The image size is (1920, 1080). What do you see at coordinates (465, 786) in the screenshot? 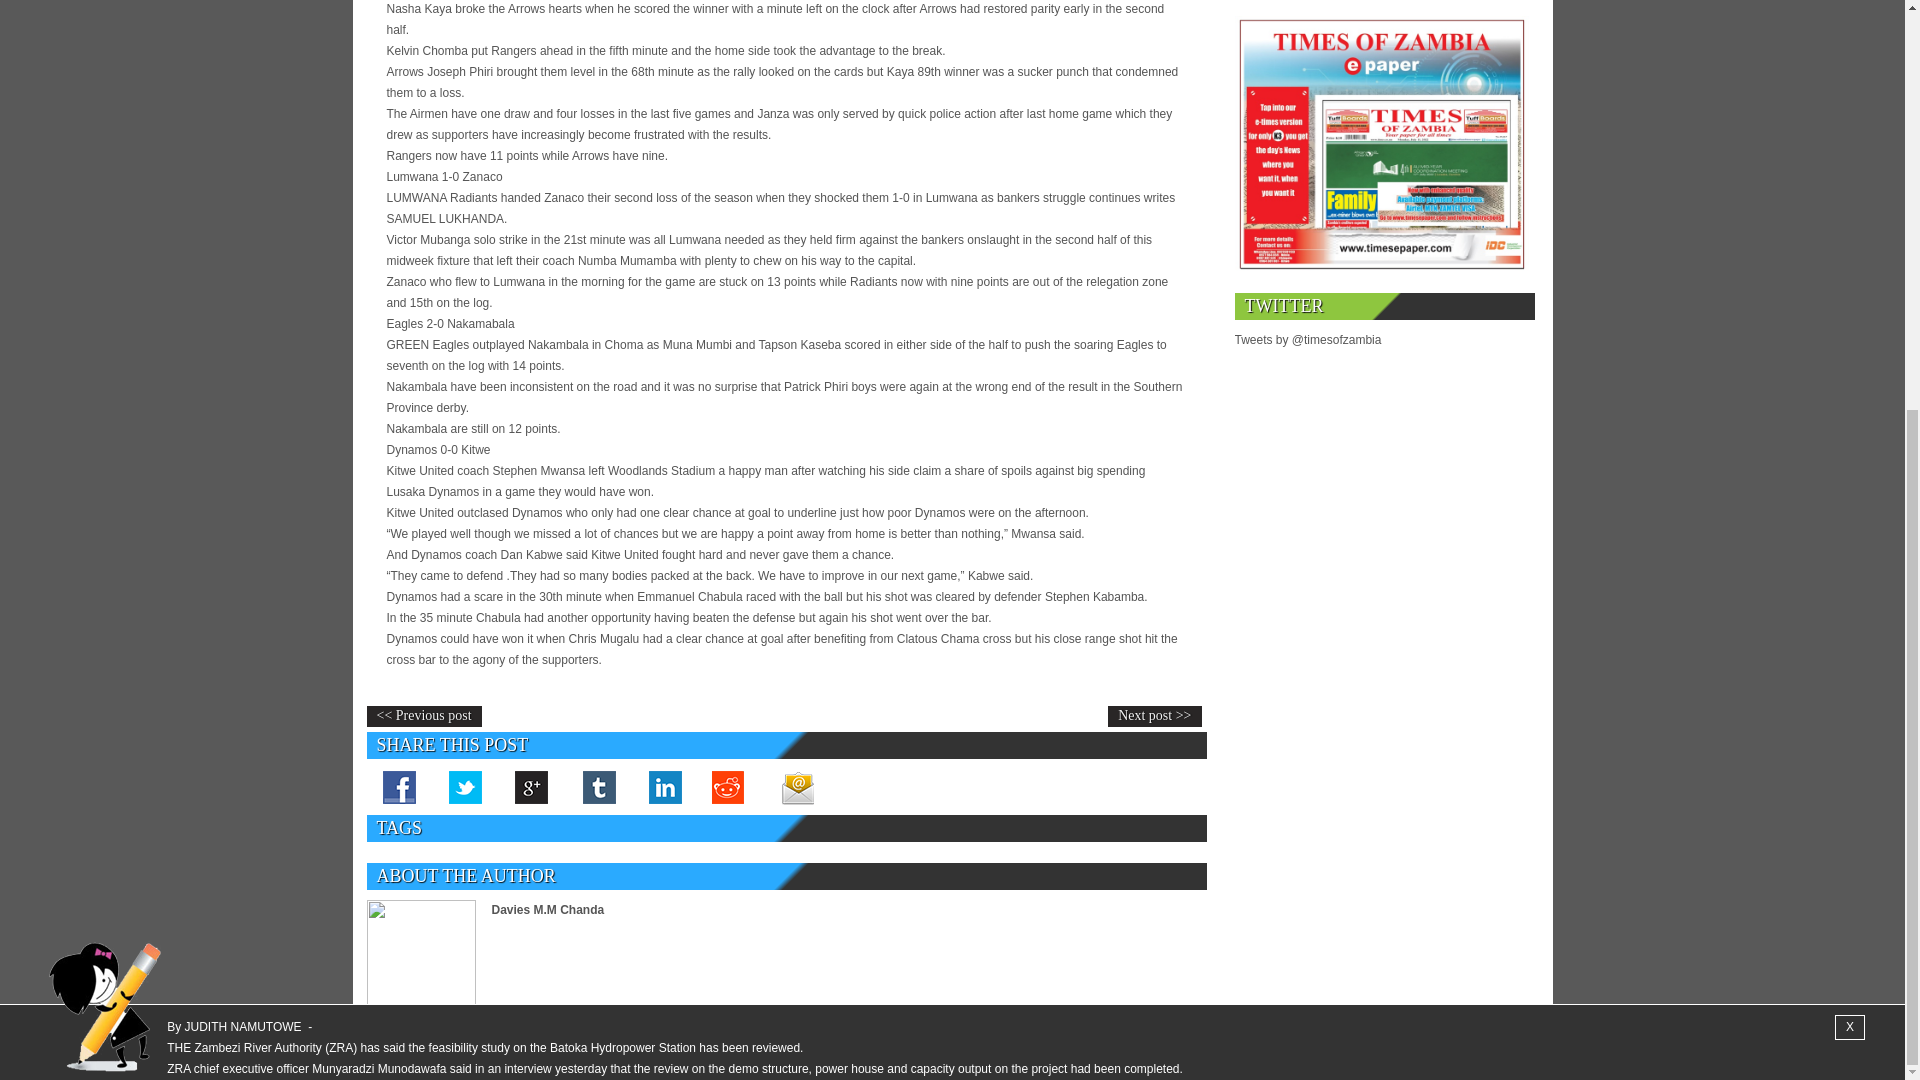
I see `Twitter` at bounding box center [465, 786].